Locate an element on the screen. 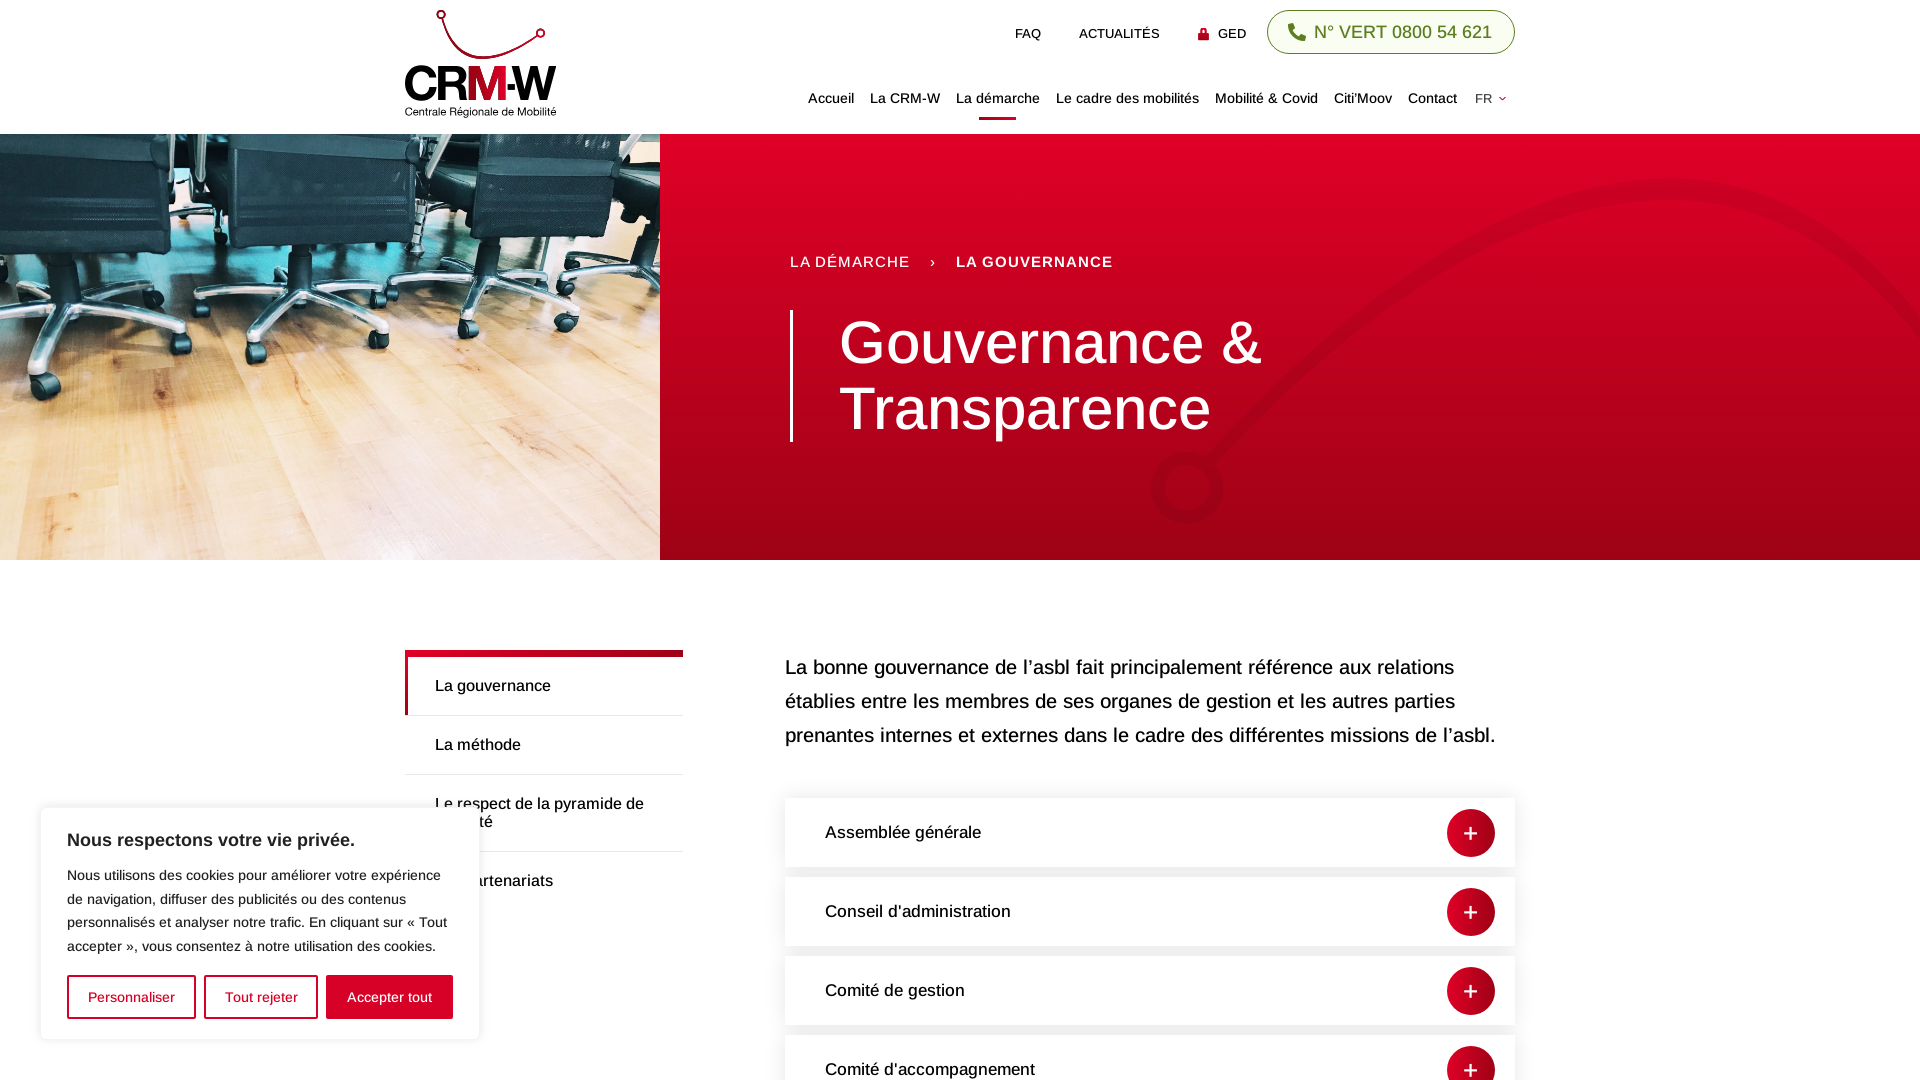  Les partenariats is located at coordinates (544, 881).